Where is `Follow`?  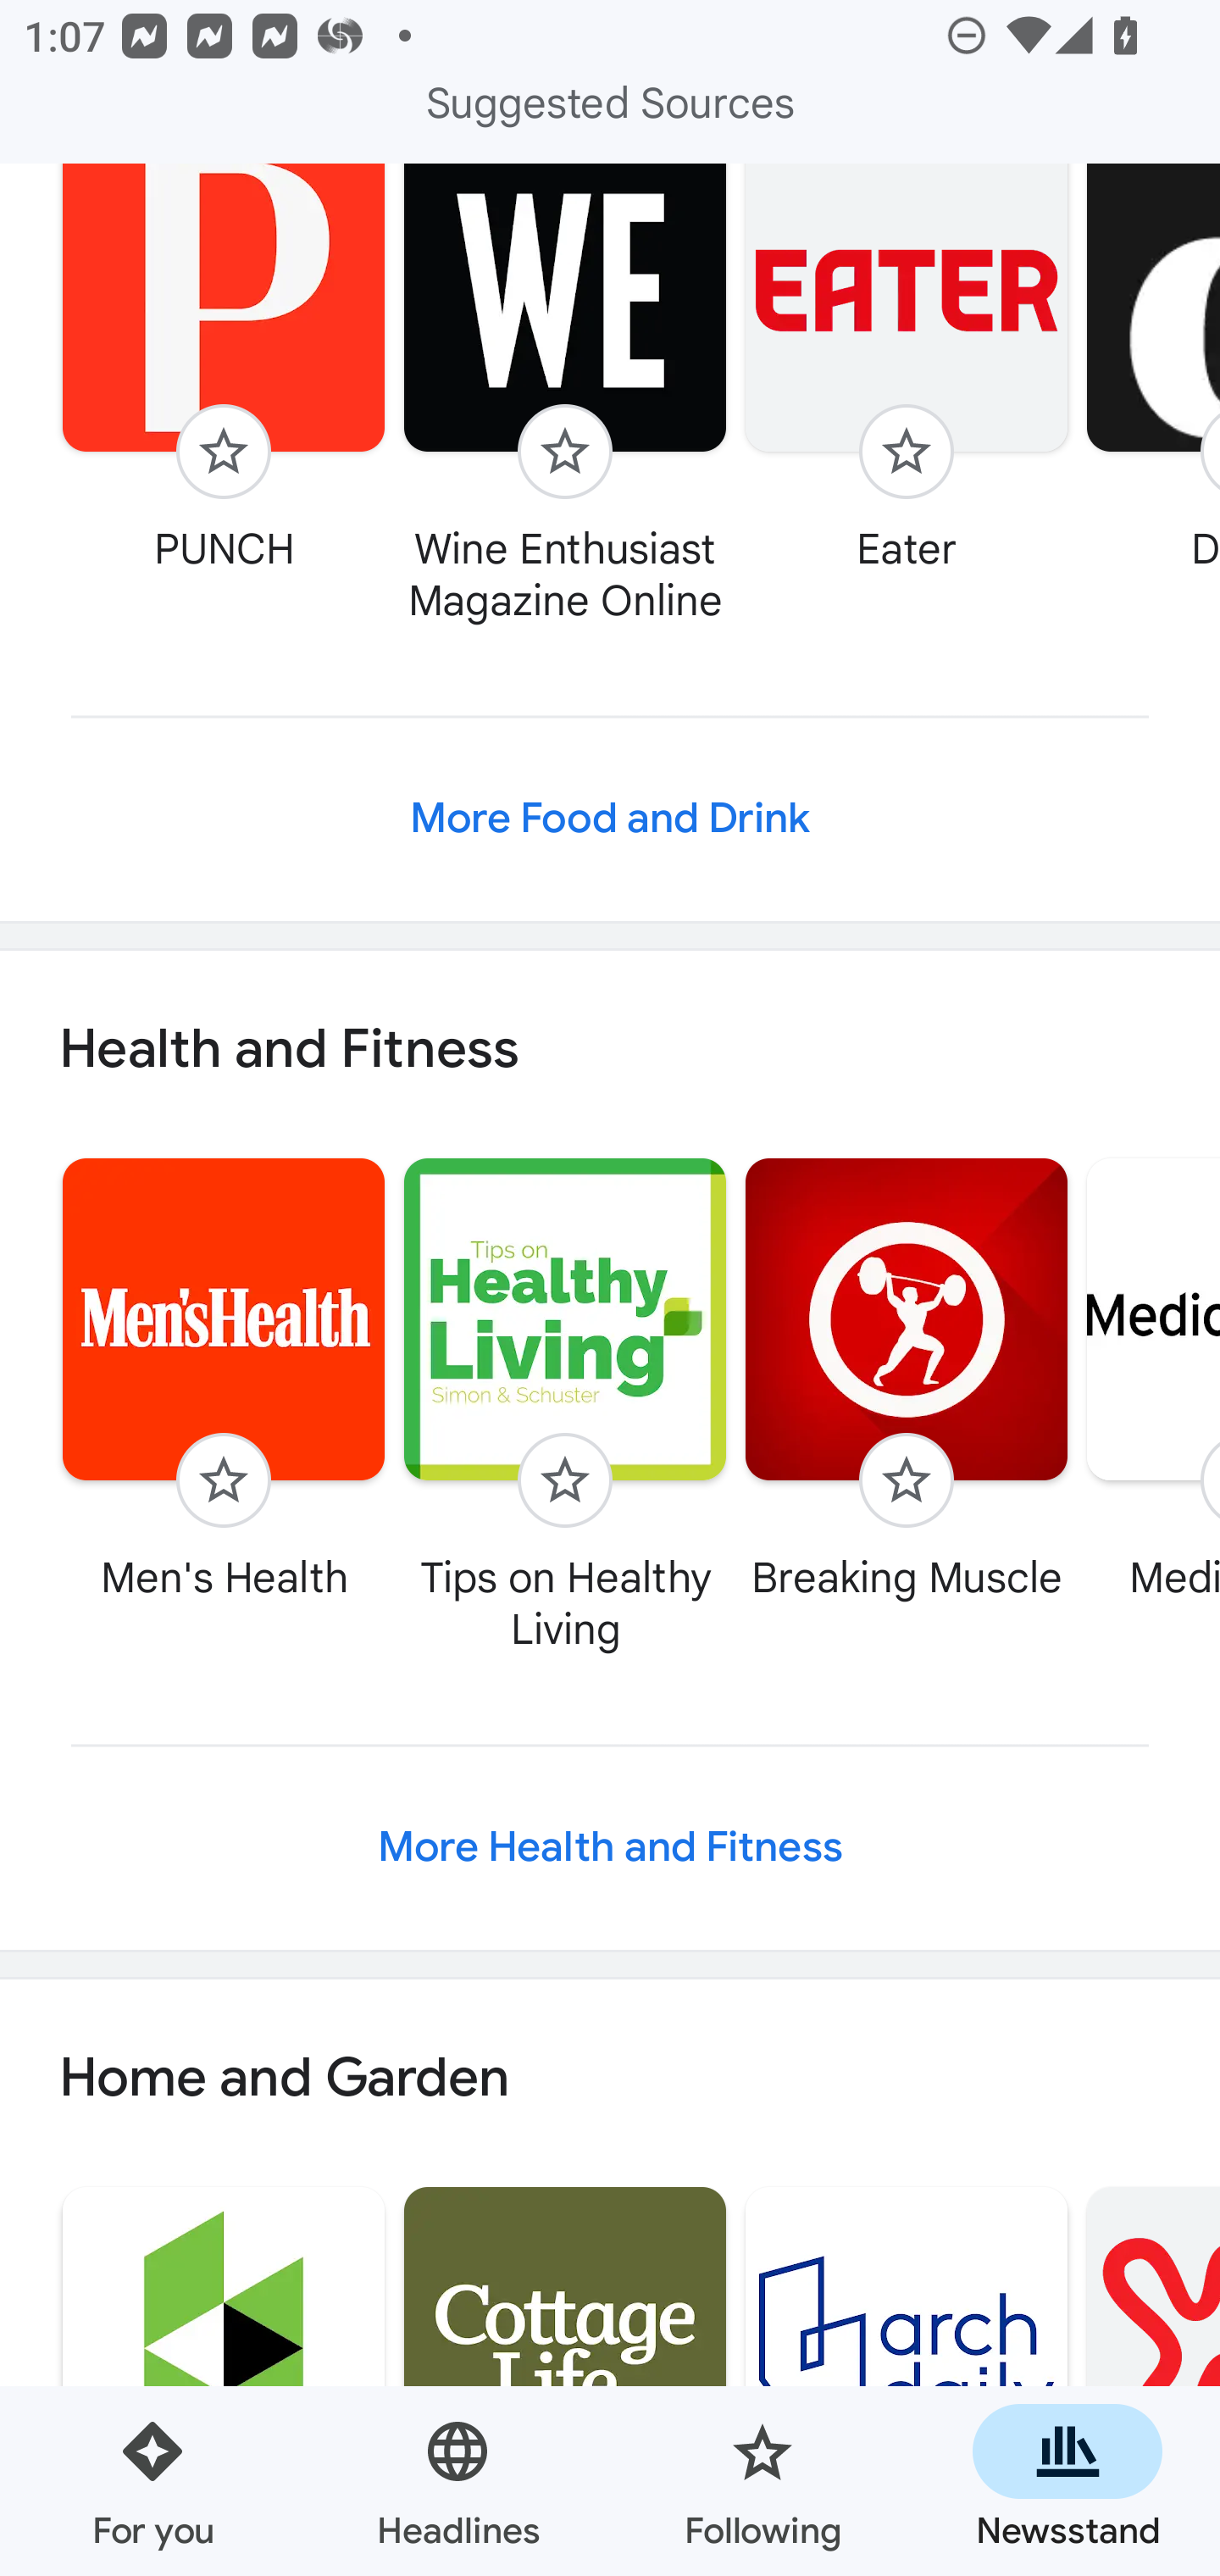 Follow is located at coordinates (564, 452).